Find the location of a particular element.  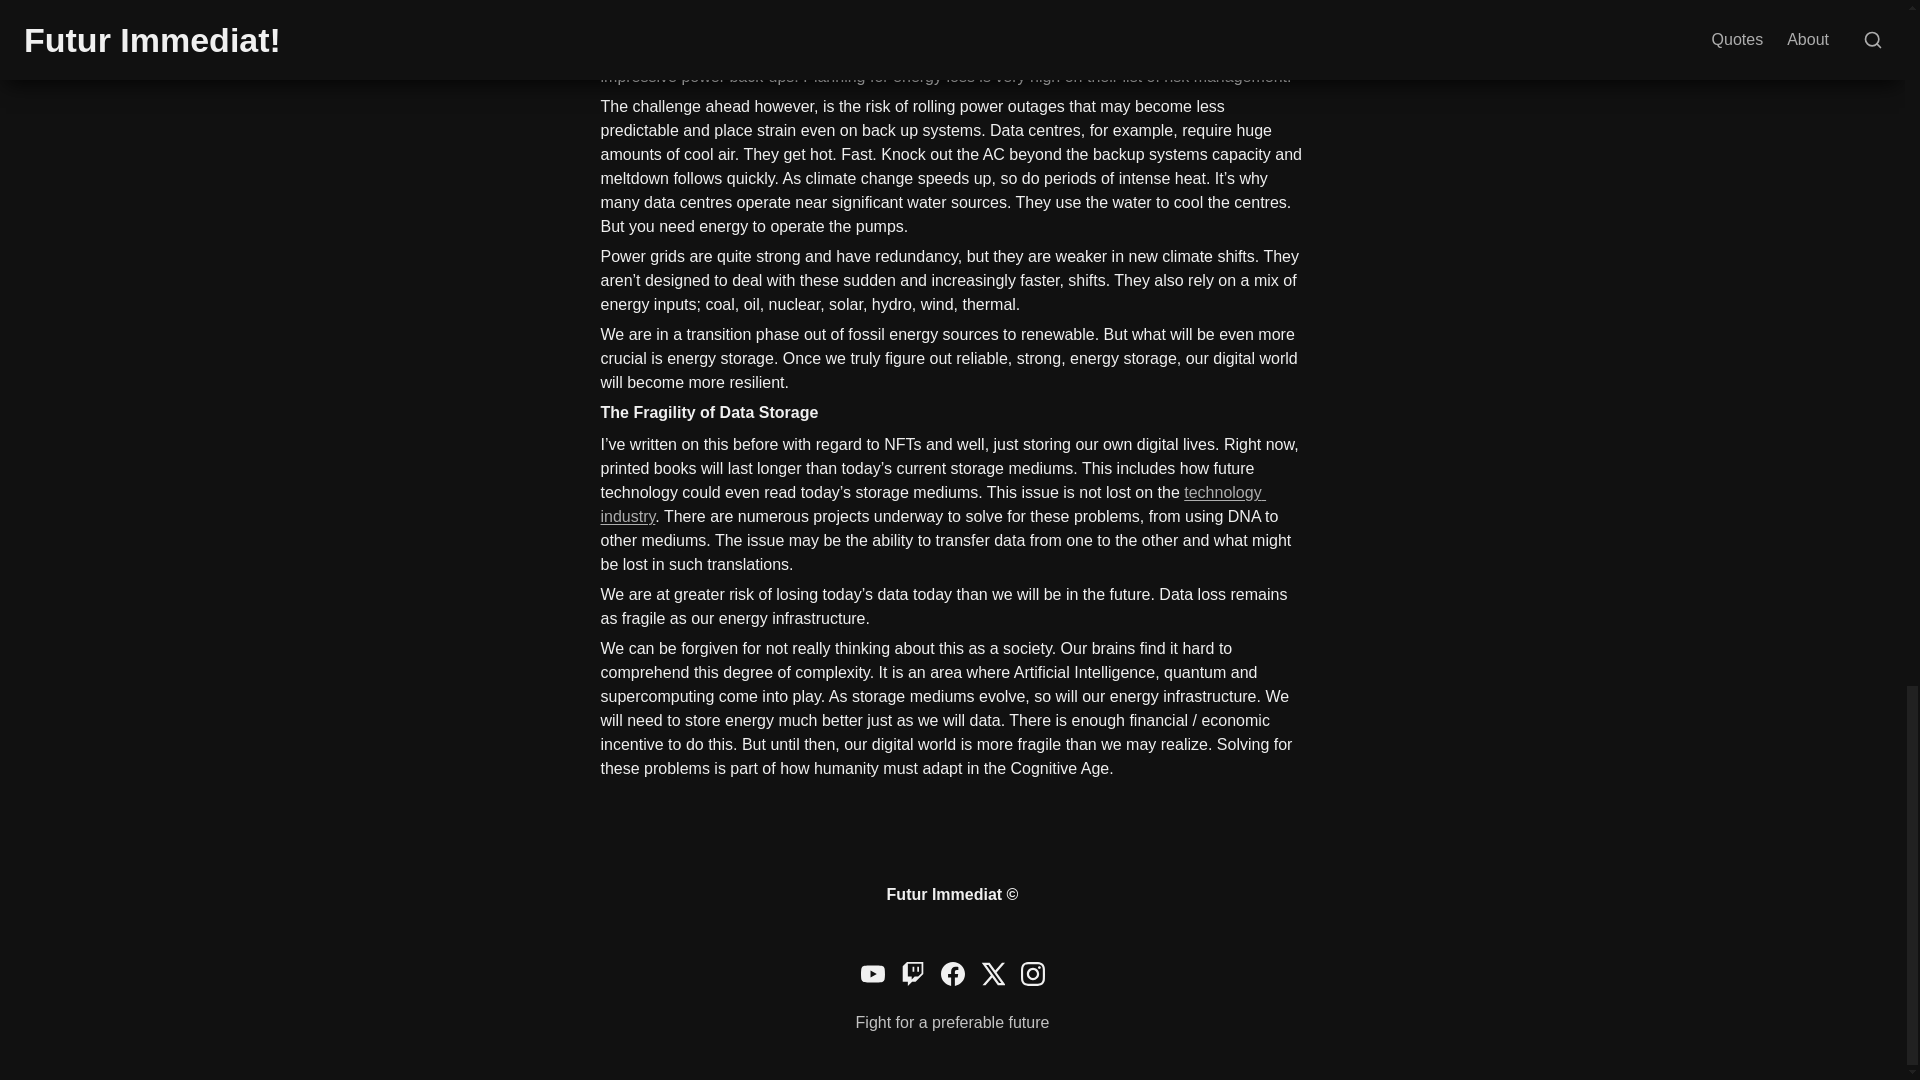

Twitch is located at coordinates (912, 974).